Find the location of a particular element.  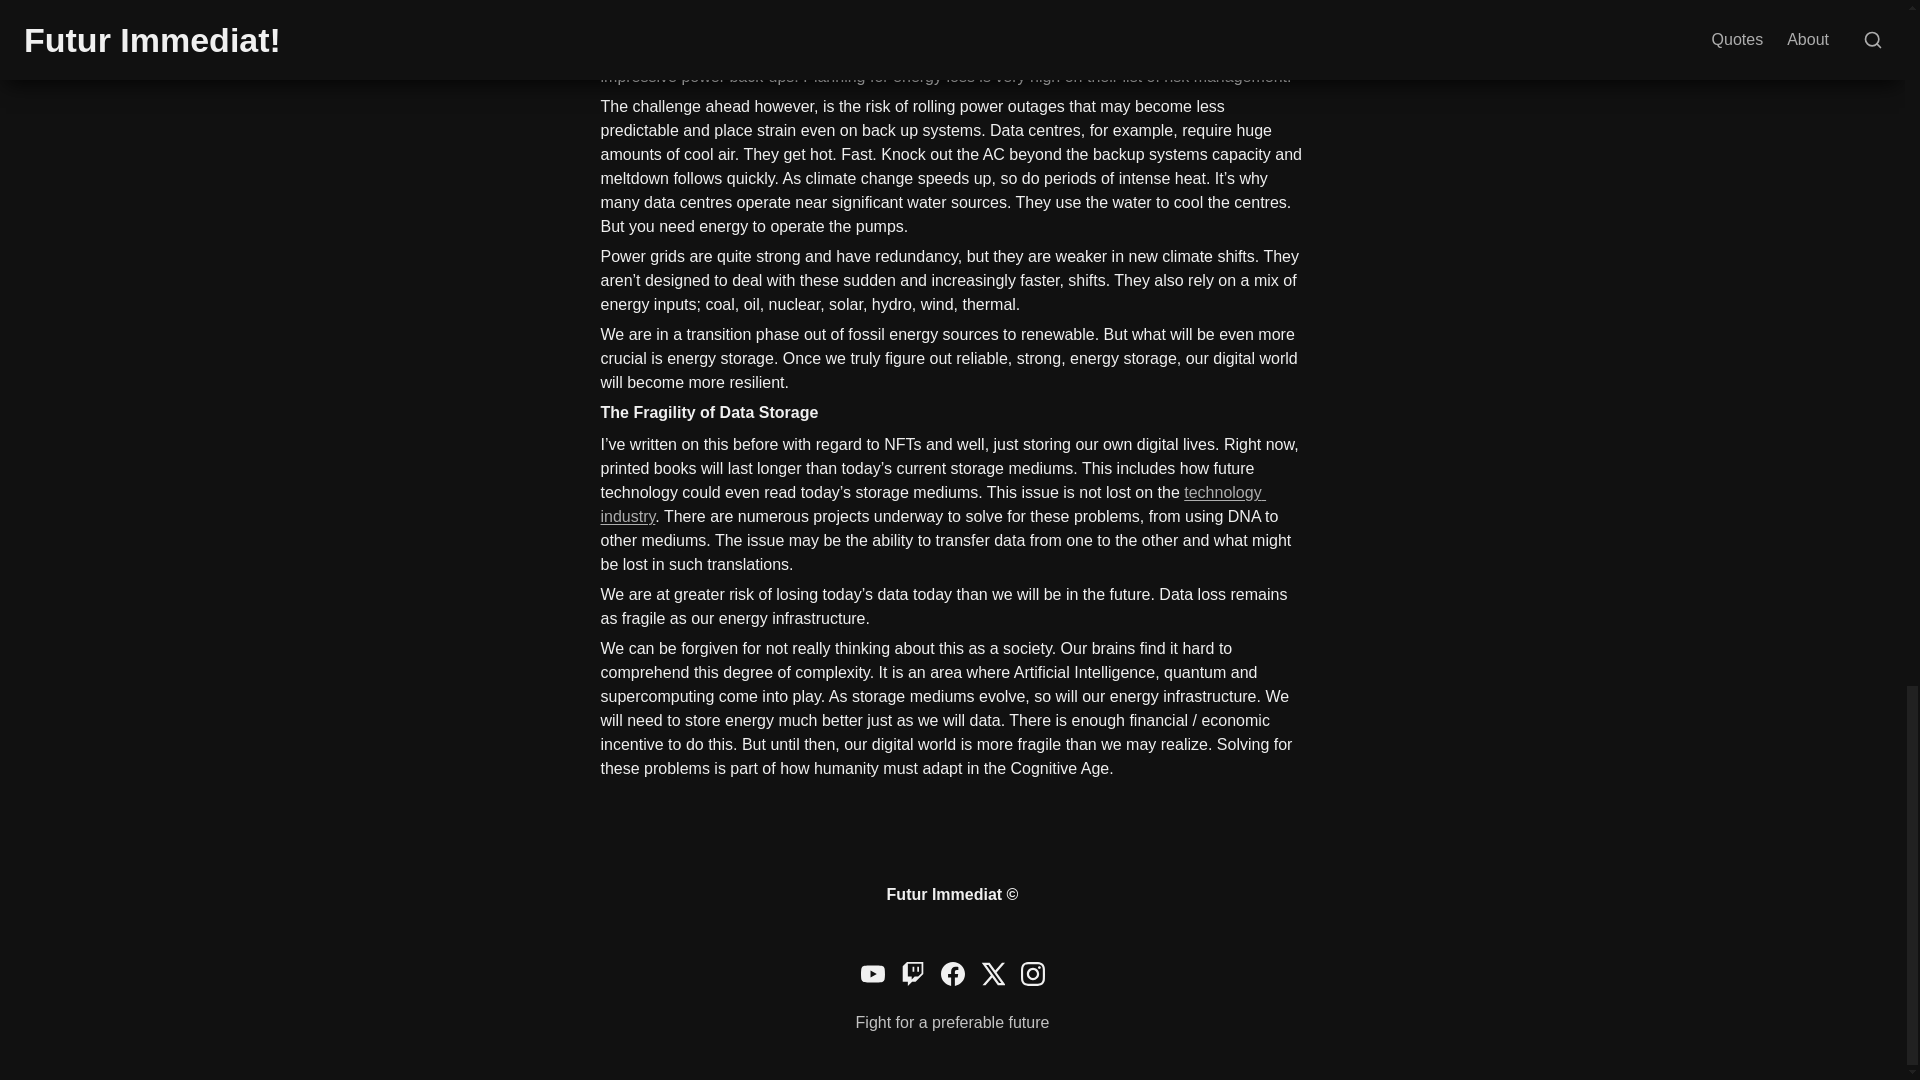

Twitch is located at coordinates (912, 974).